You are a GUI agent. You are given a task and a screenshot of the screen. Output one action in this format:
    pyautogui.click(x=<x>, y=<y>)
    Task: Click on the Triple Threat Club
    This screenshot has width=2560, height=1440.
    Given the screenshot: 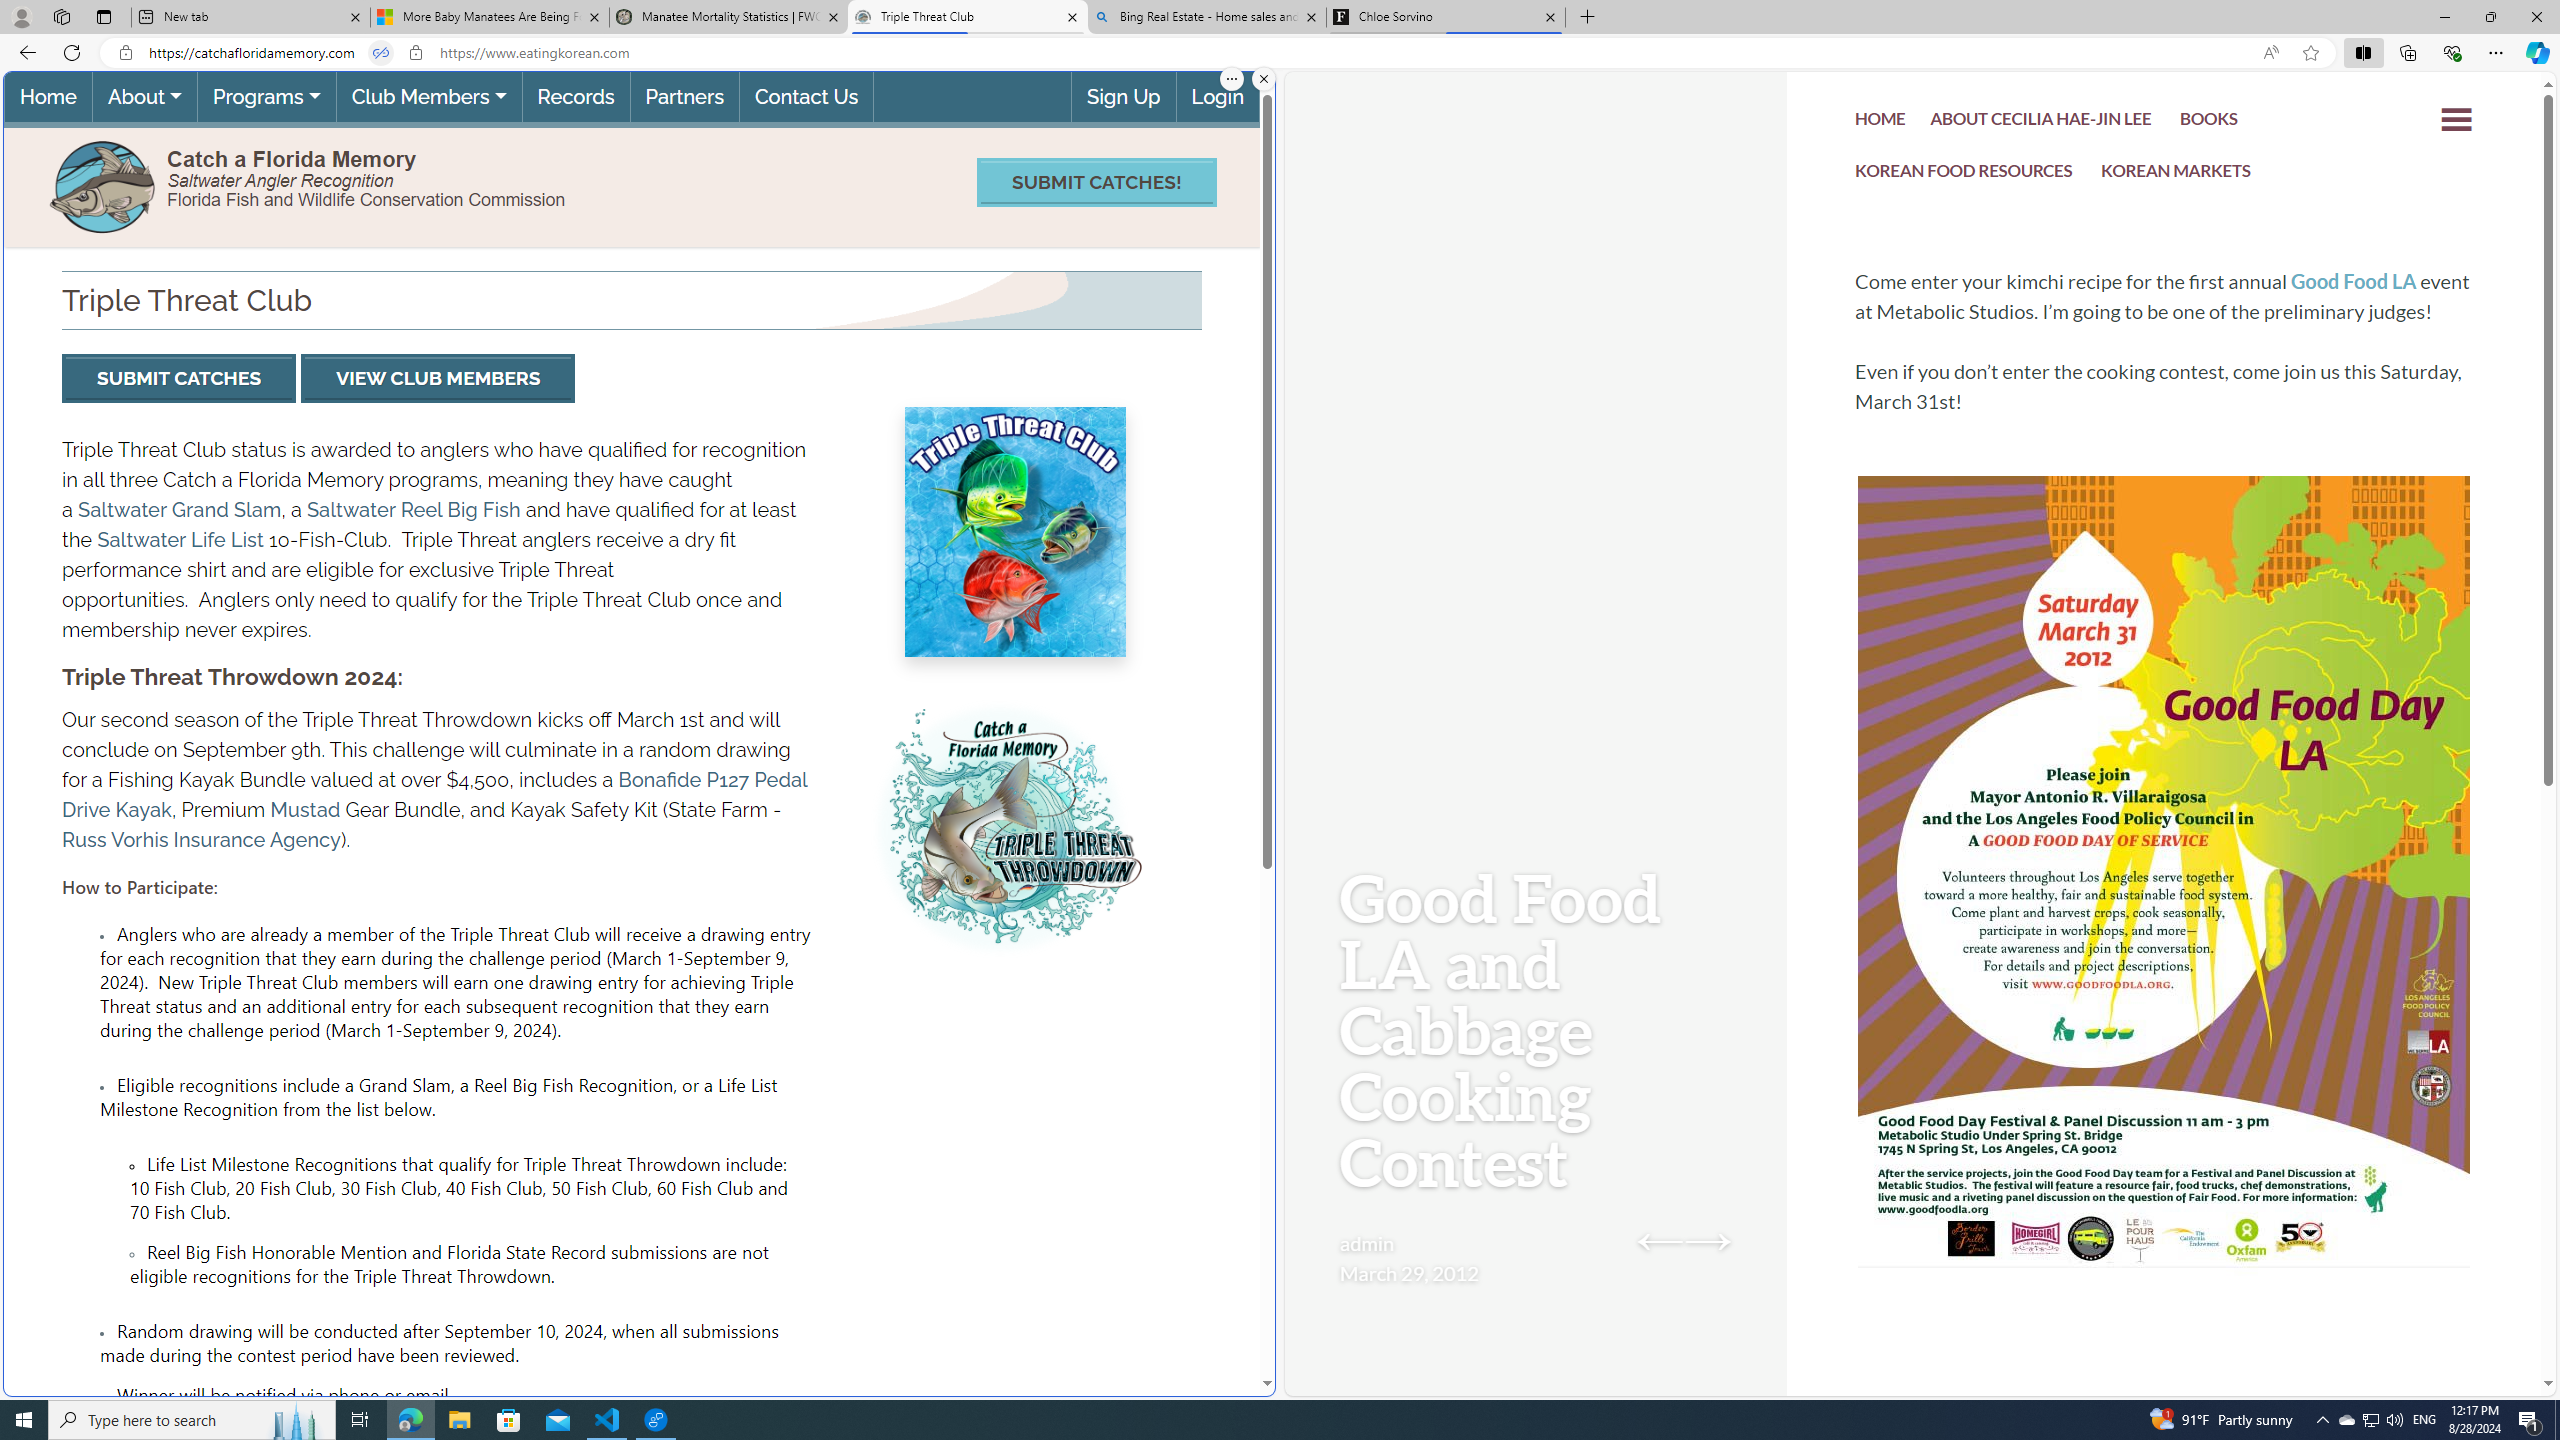 What is the action you would take?
    pyautogui.click(x=967, y=17)
    